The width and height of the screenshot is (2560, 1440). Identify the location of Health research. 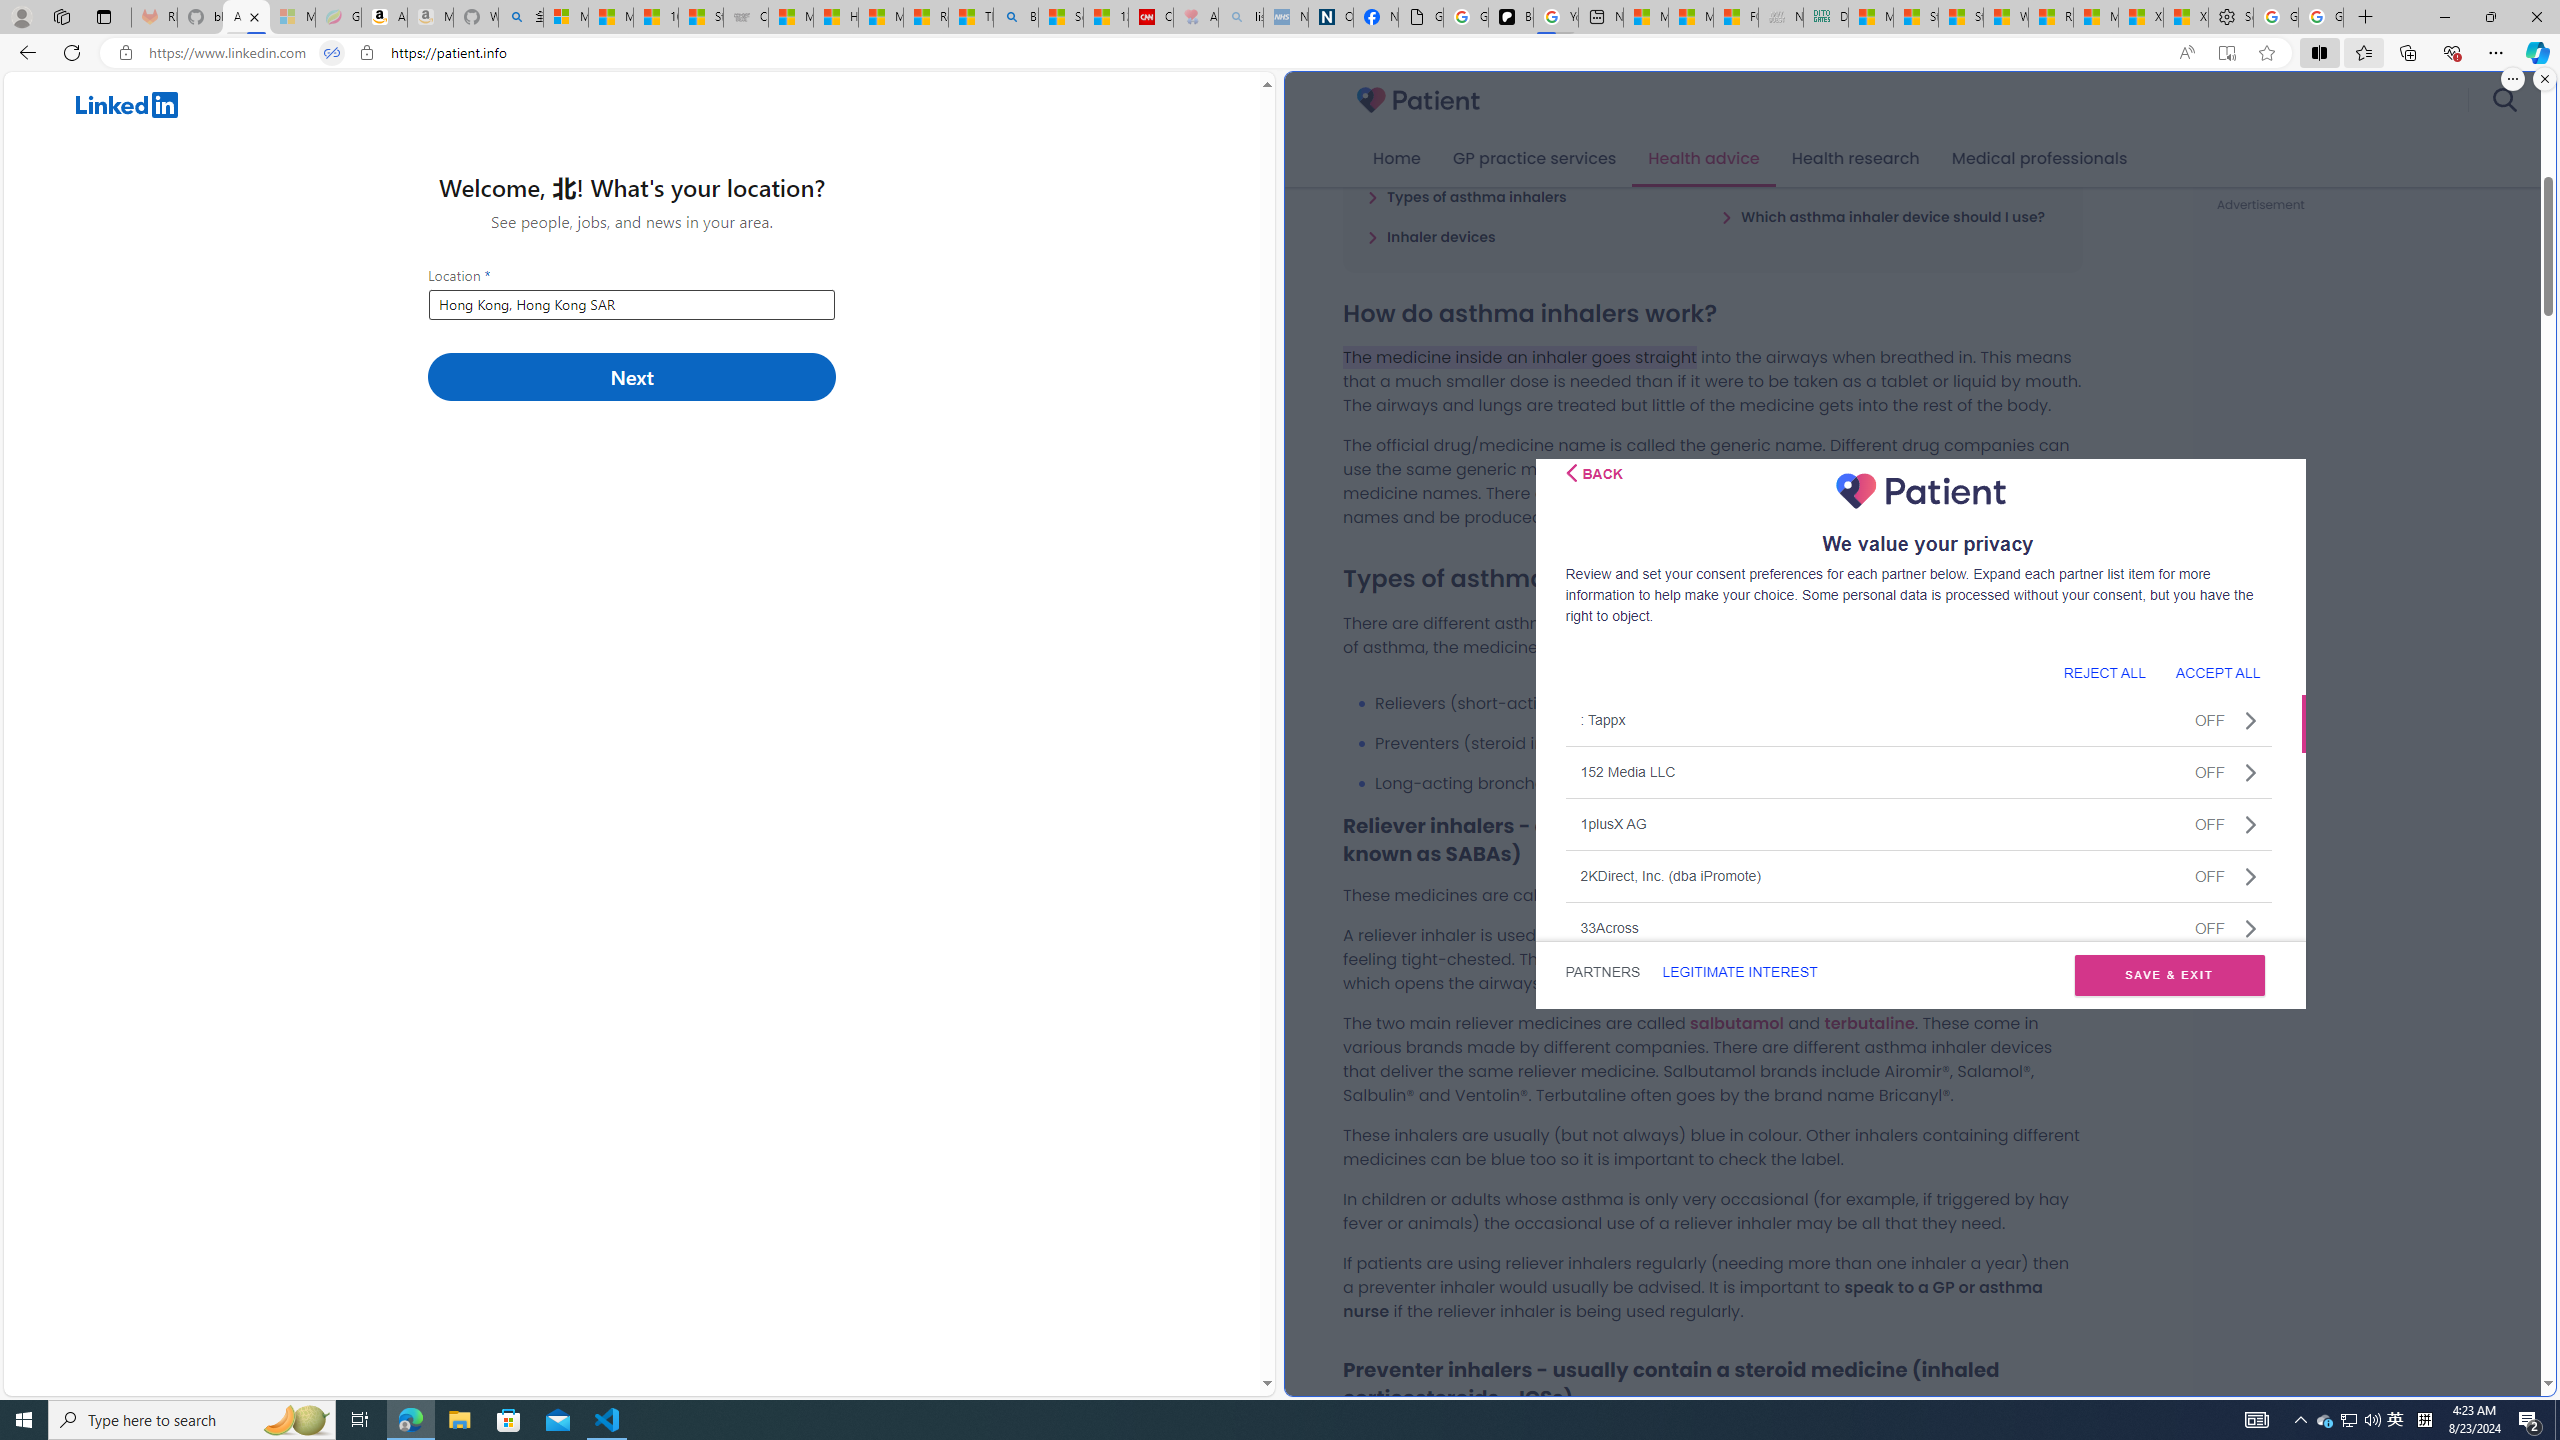
(1854, 159).